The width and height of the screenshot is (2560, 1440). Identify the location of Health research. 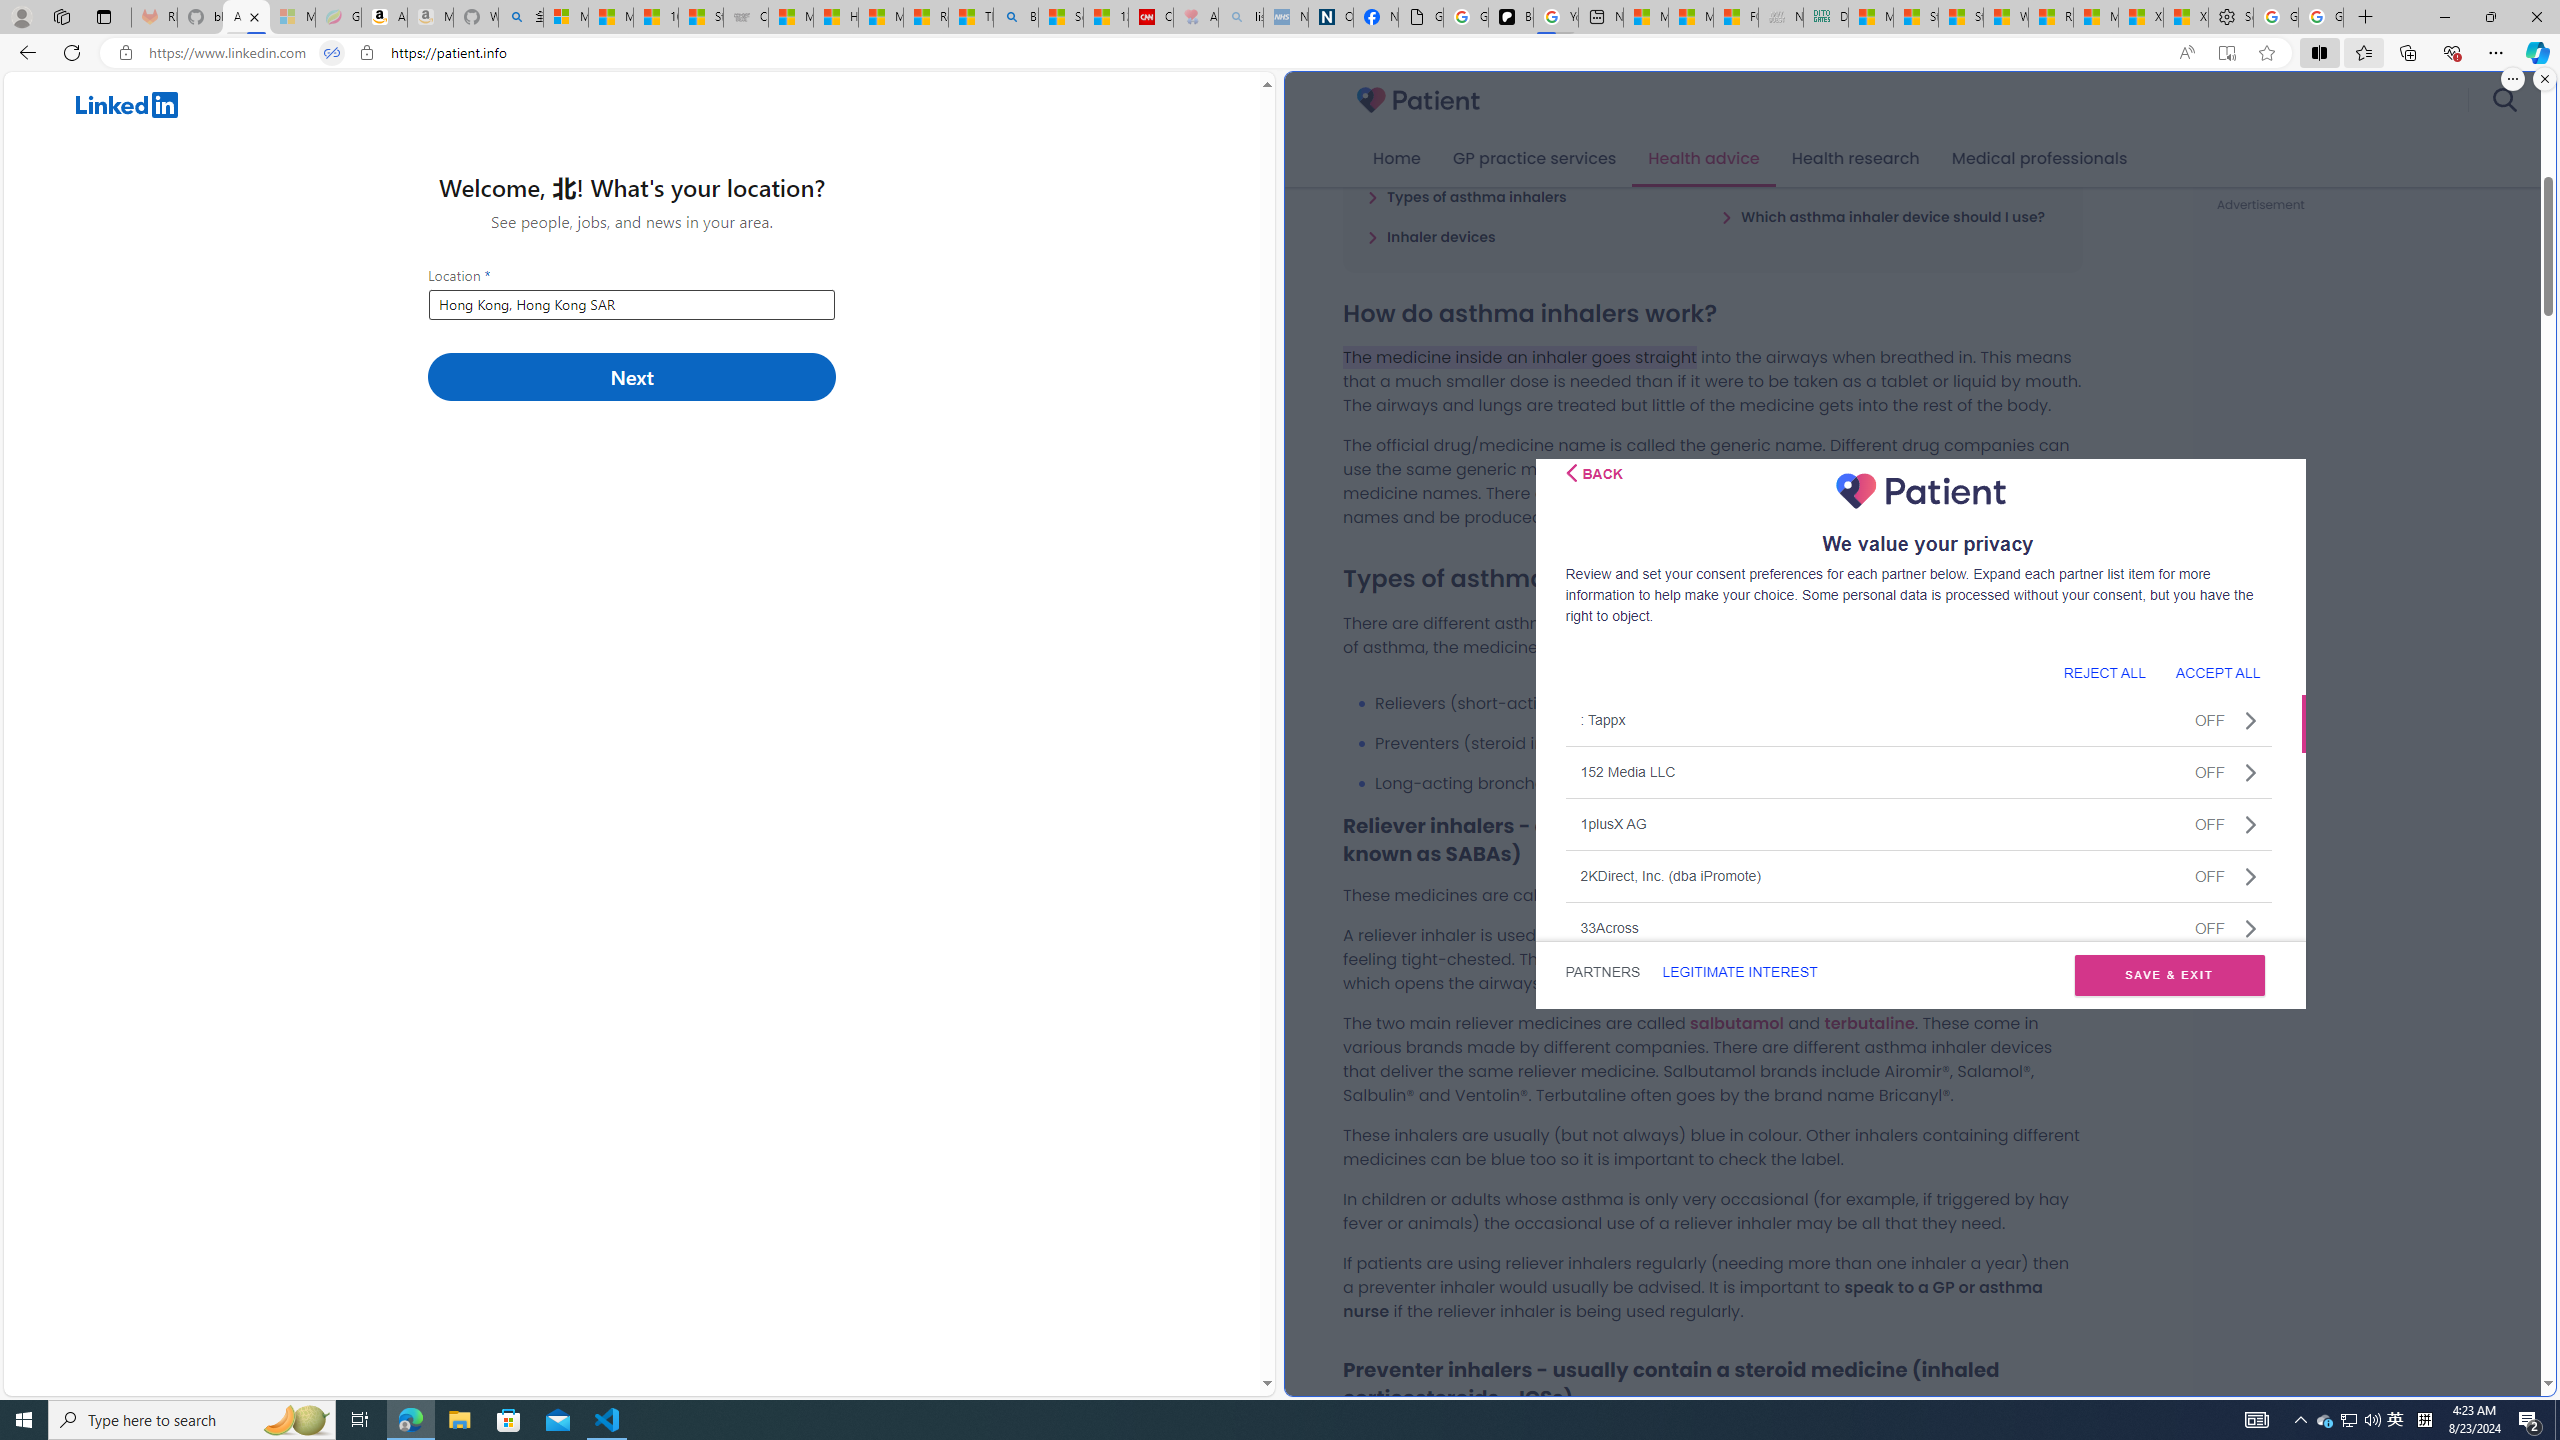
(1854, 159).